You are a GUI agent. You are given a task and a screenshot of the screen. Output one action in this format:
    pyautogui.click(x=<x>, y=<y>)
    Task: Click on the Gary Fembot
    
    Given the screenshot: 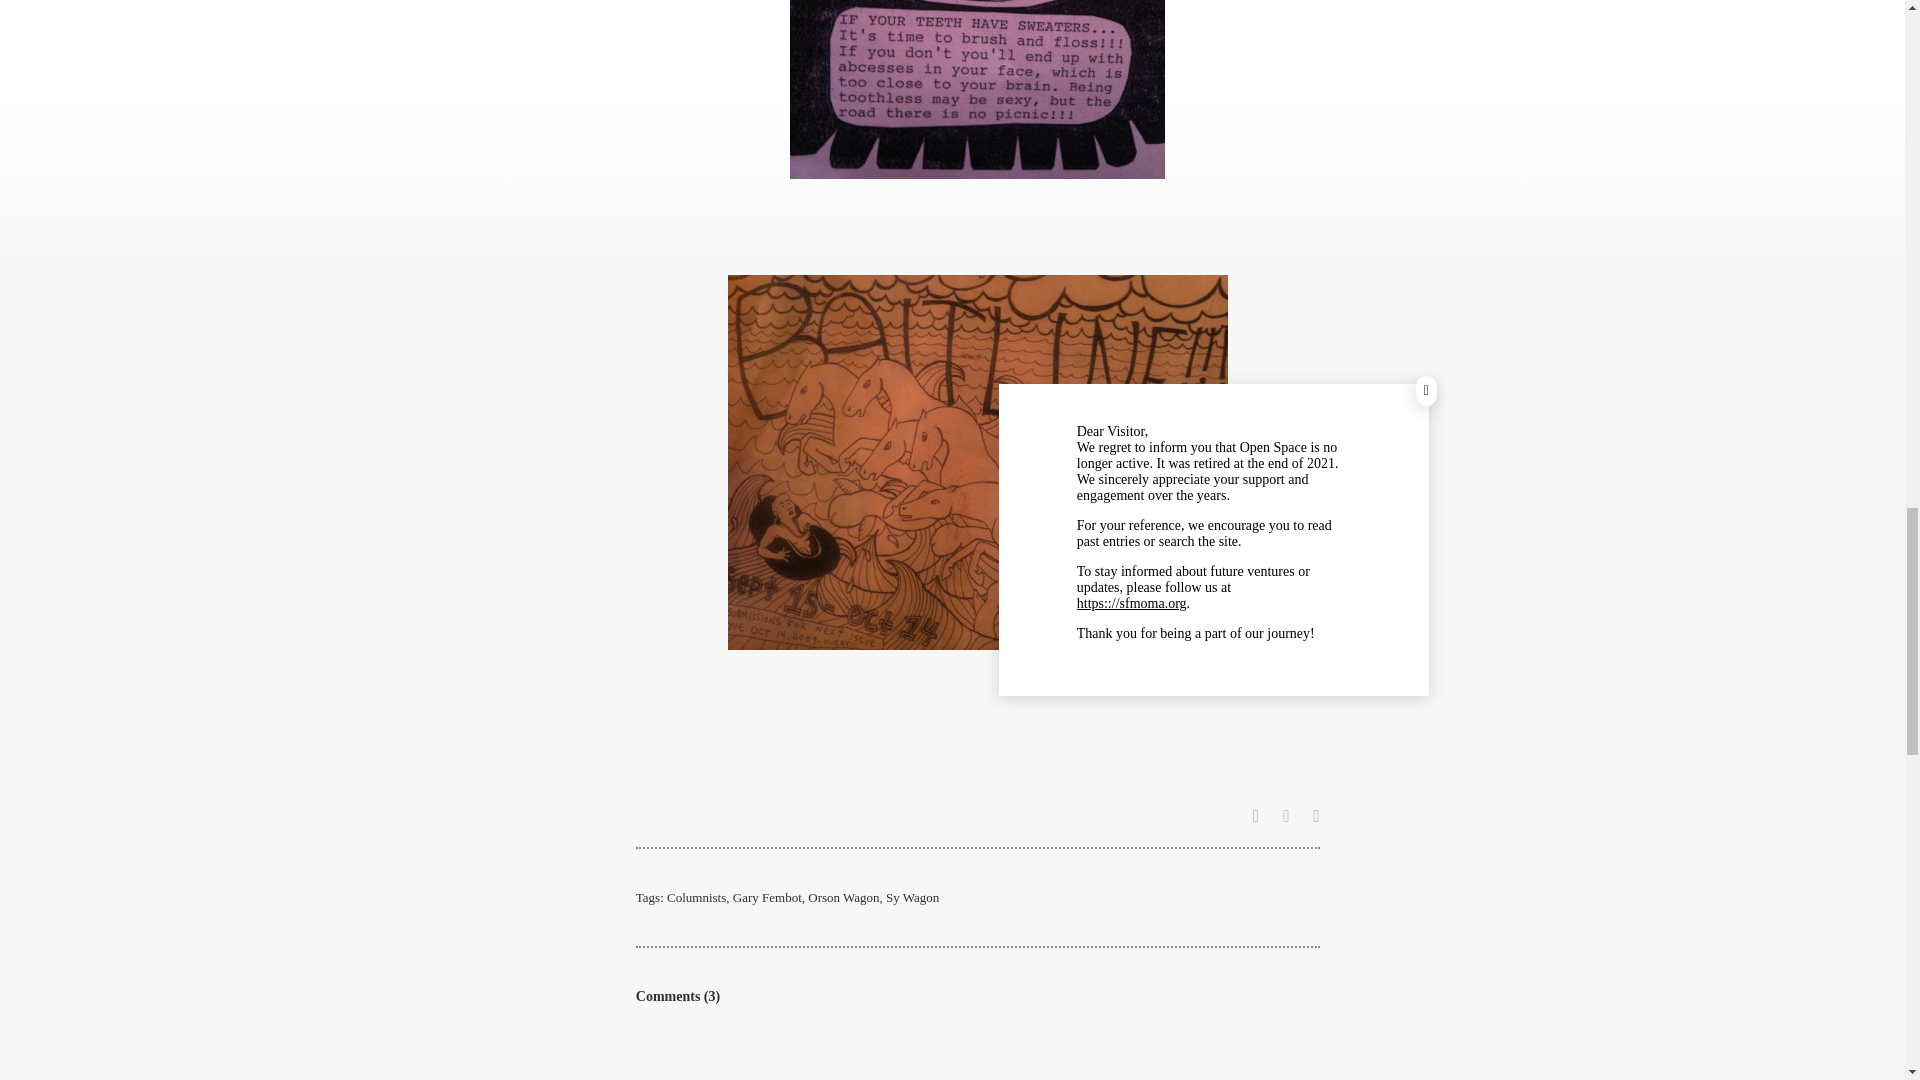 What is the action you would take?
    pyautogui.click(x=768, y=897)
    